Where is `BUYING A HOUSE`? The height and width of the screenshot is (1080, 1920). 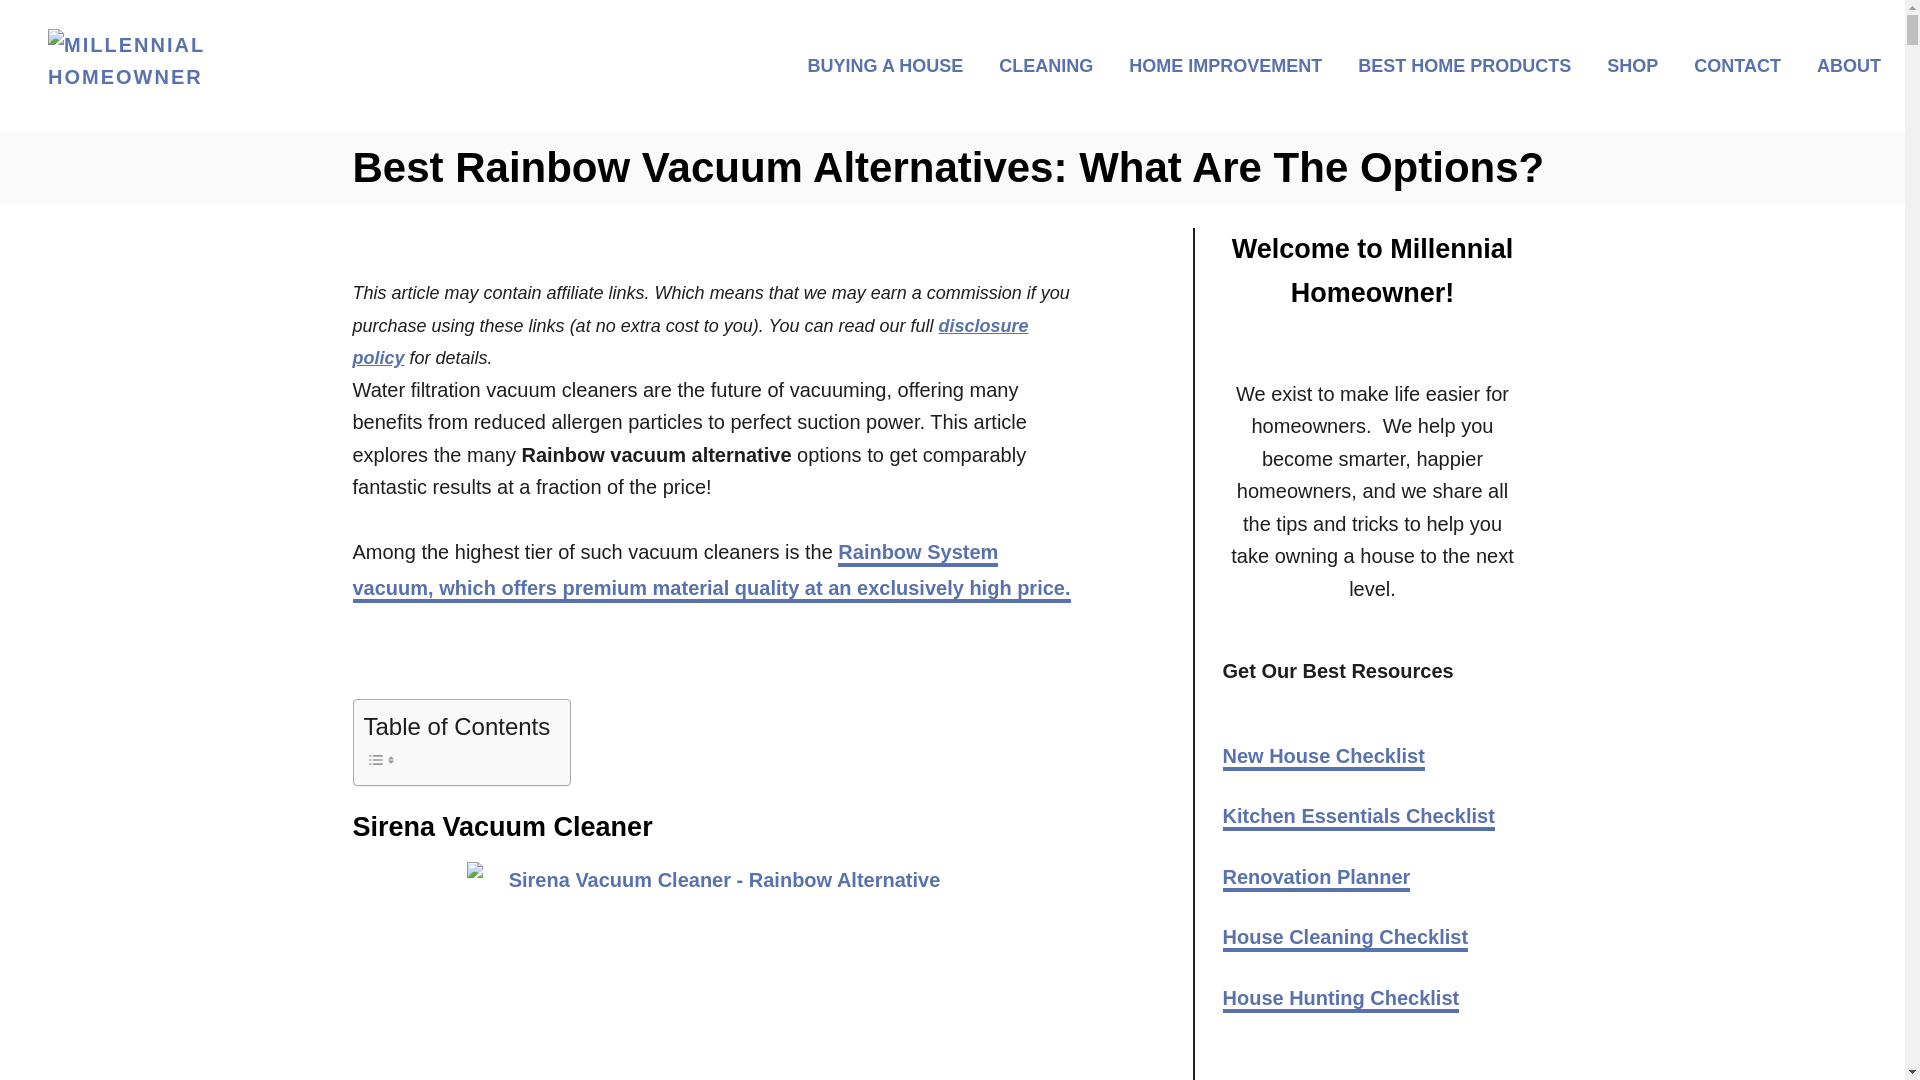 BUYING A HOUSE is located at coordinates (892, 64).